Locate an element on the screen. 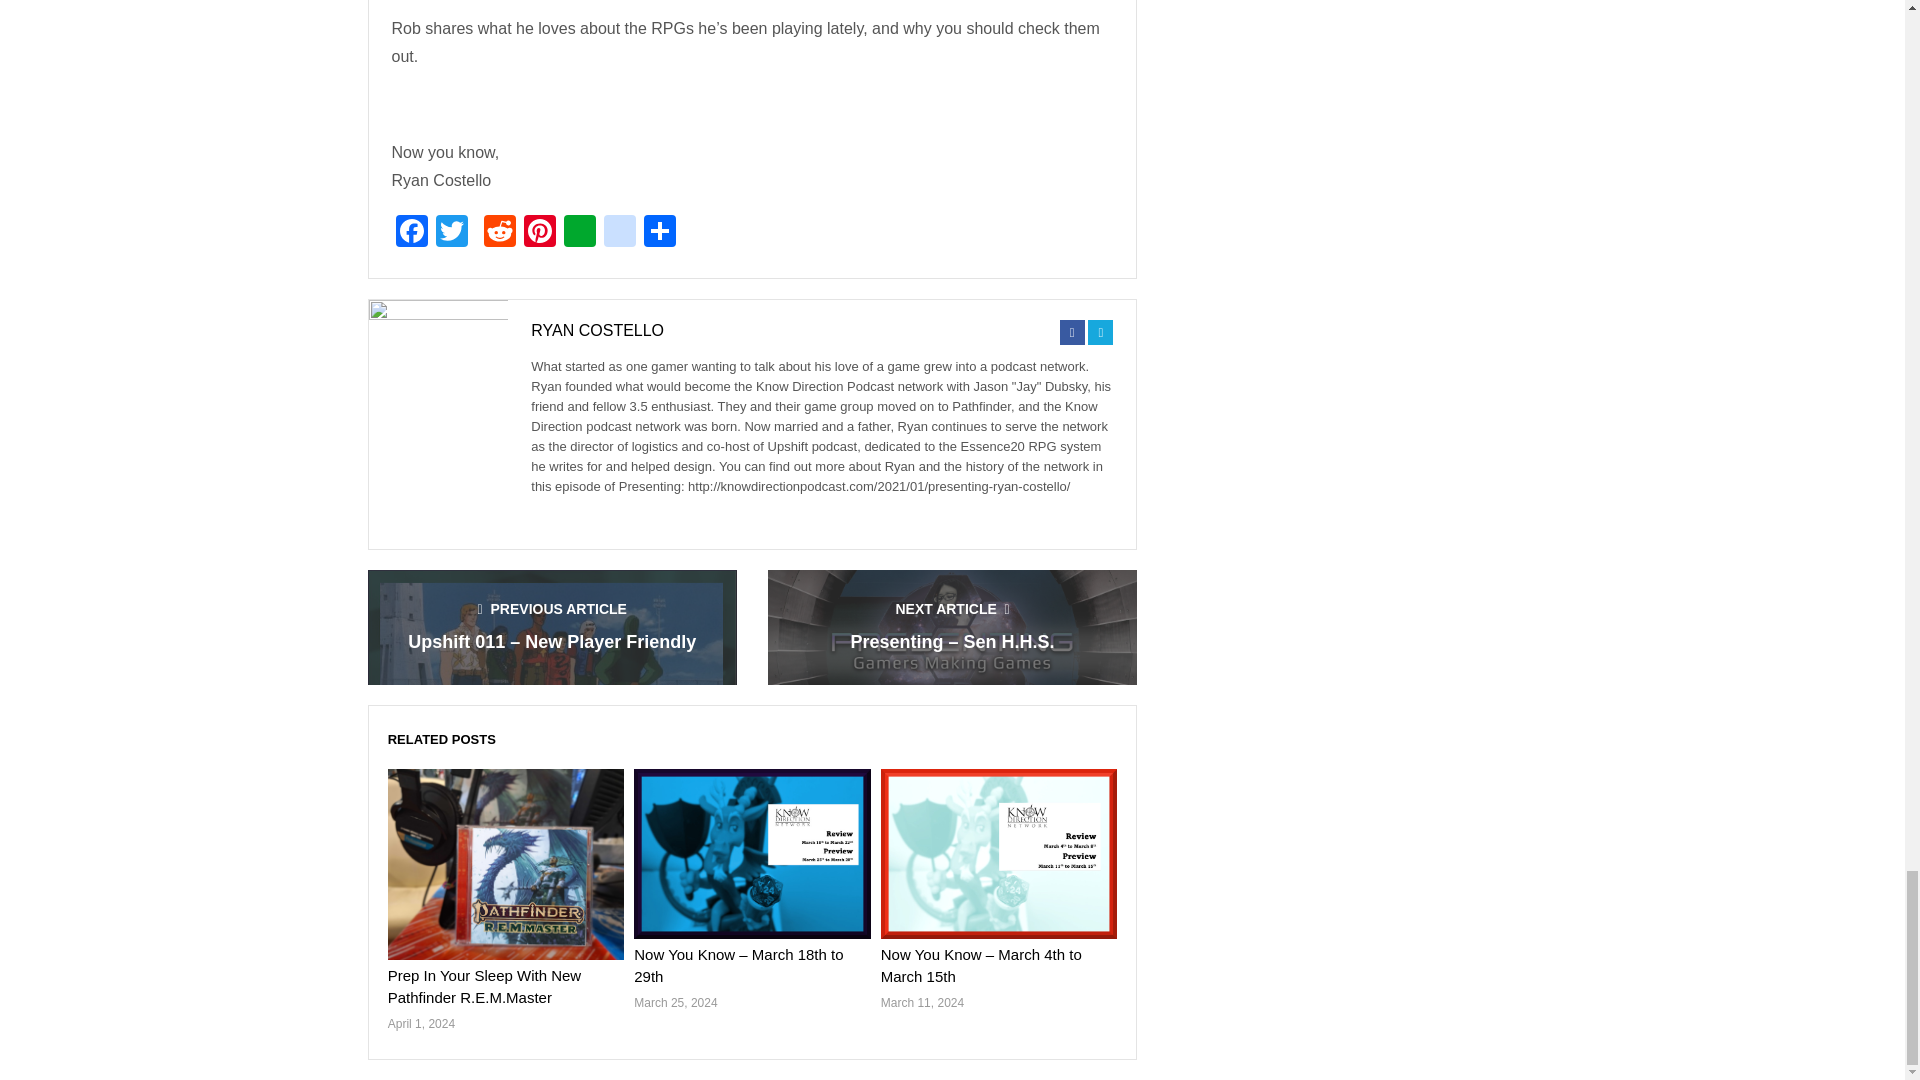  Delicious is located at coordinates (619, 232).